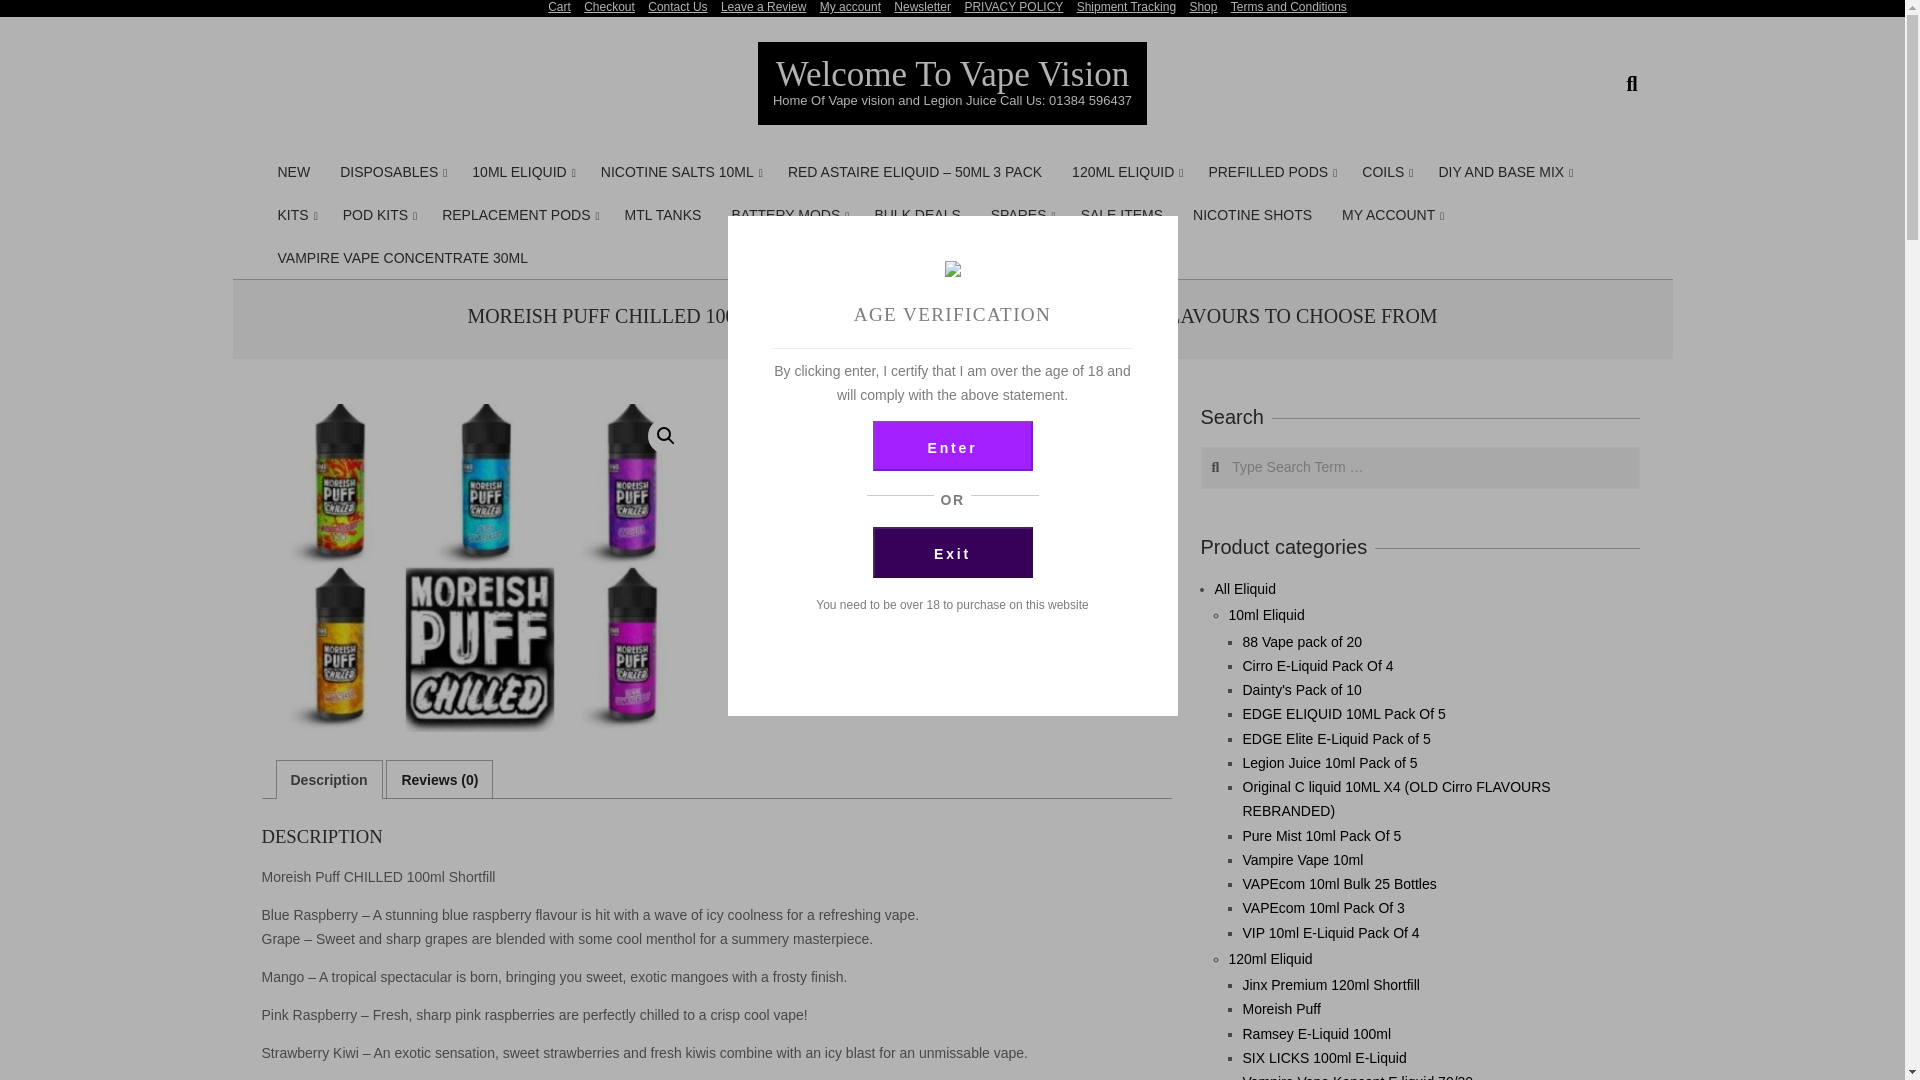  What do you see at coordinates (760, 548) in the screenshot?
I see `1` at bounding box center [760, 548].